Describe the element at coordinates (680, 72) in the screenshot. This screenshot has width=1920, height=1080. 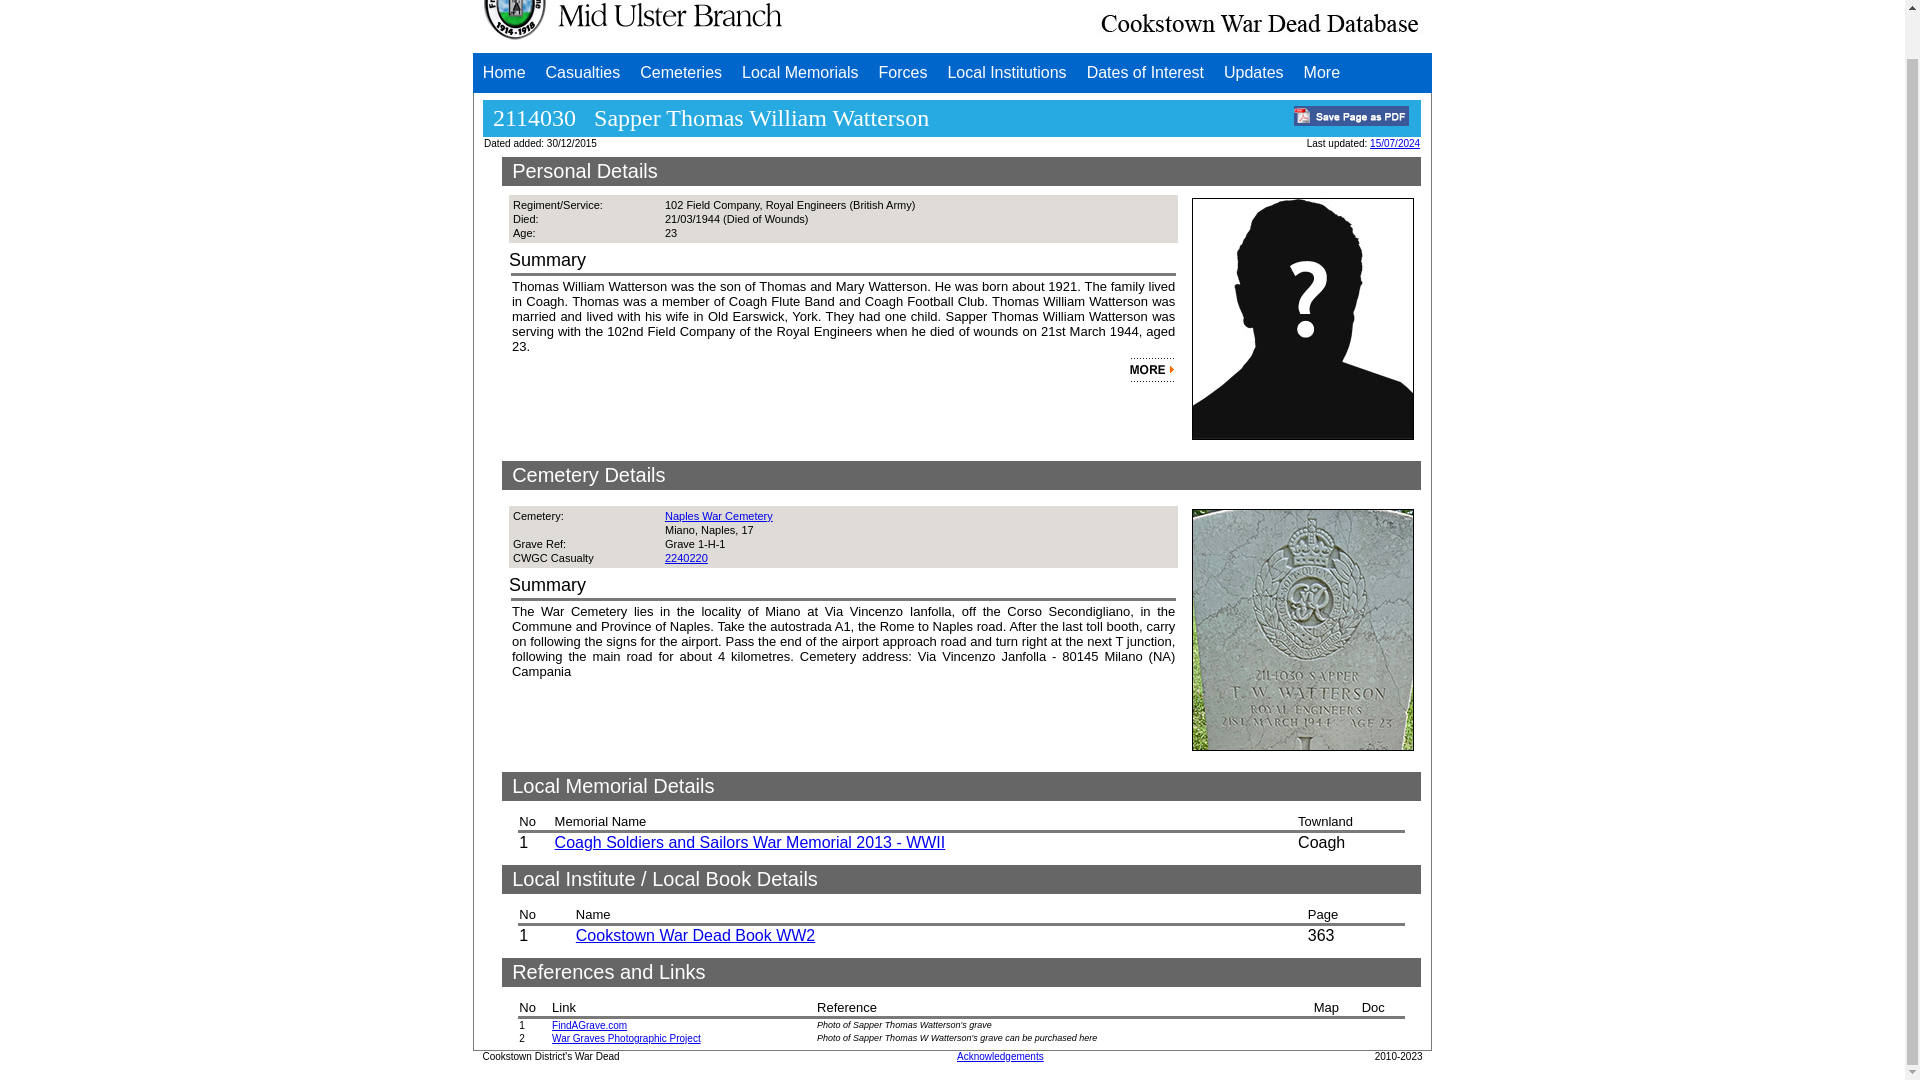
I see `Cemeteries` at that location.